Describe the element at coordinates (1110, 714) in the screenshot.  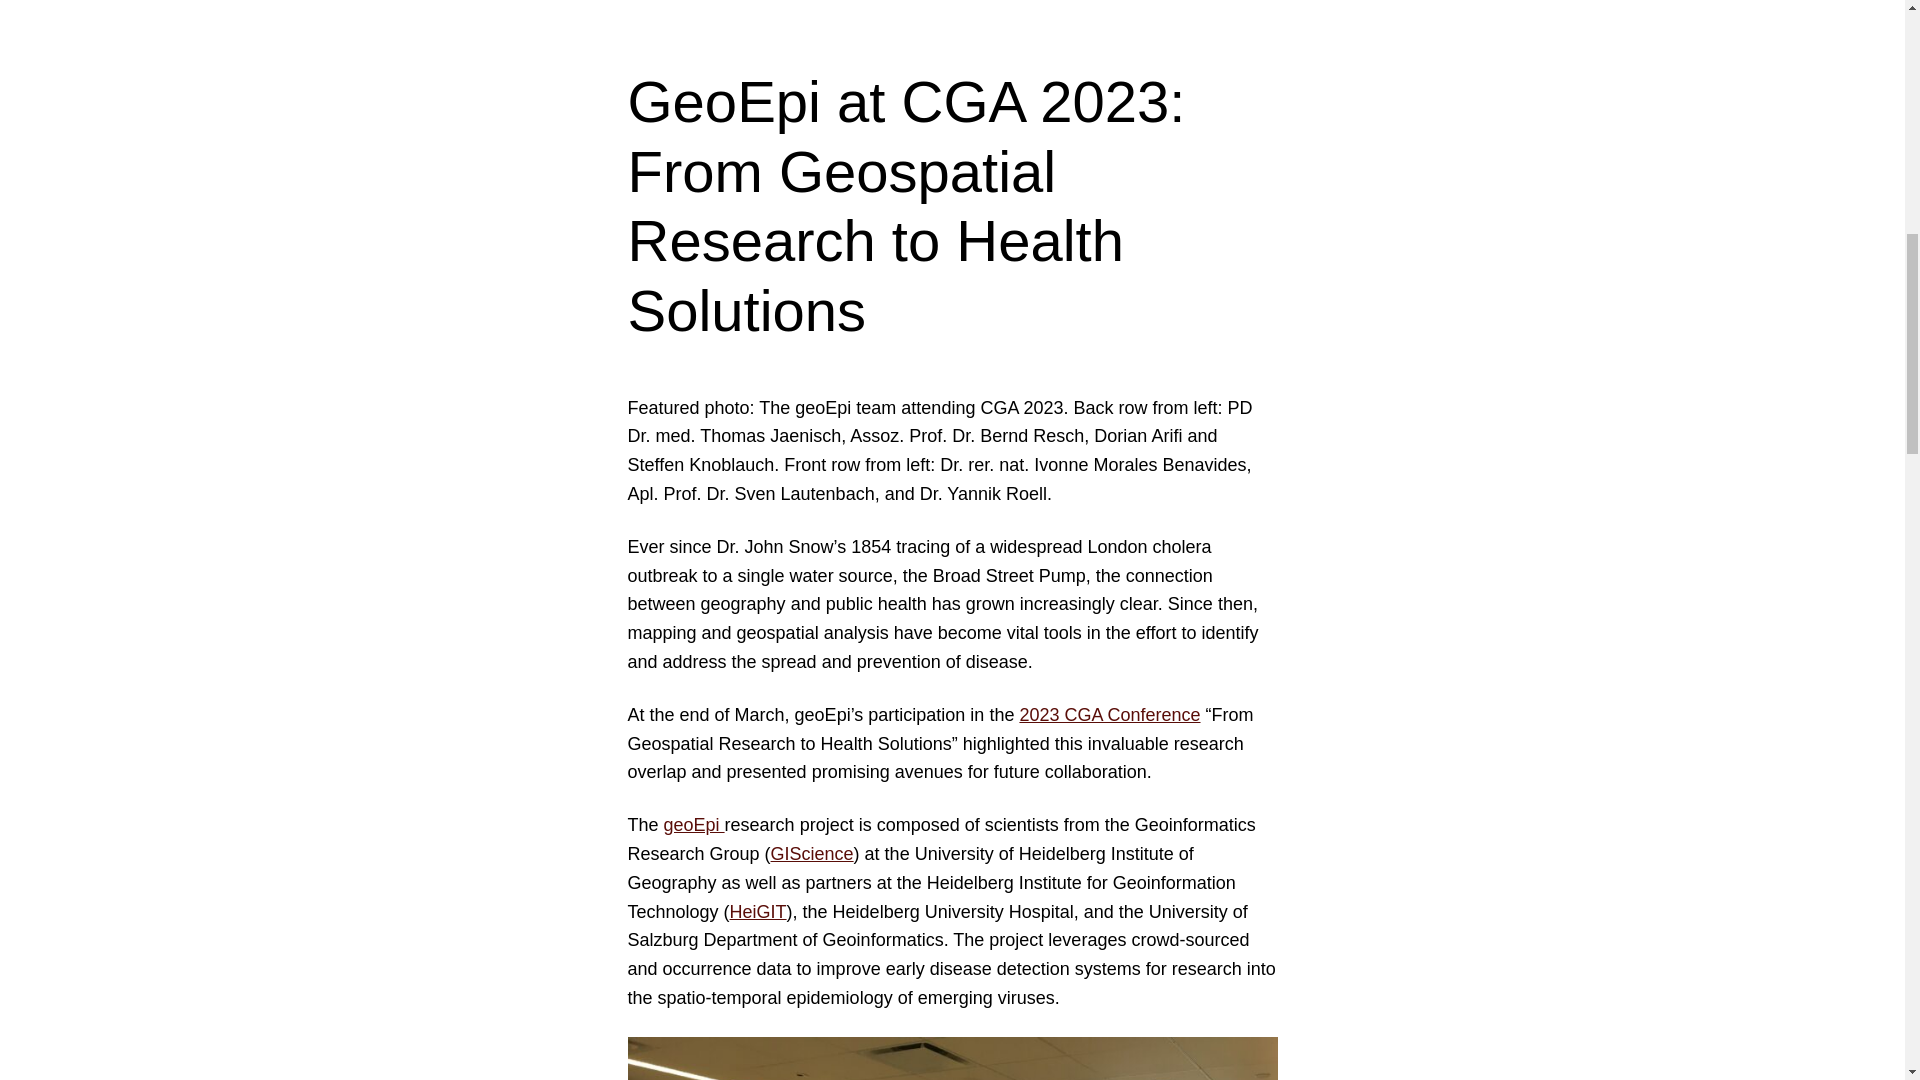
I see `2023 CGA Conference` at that location.